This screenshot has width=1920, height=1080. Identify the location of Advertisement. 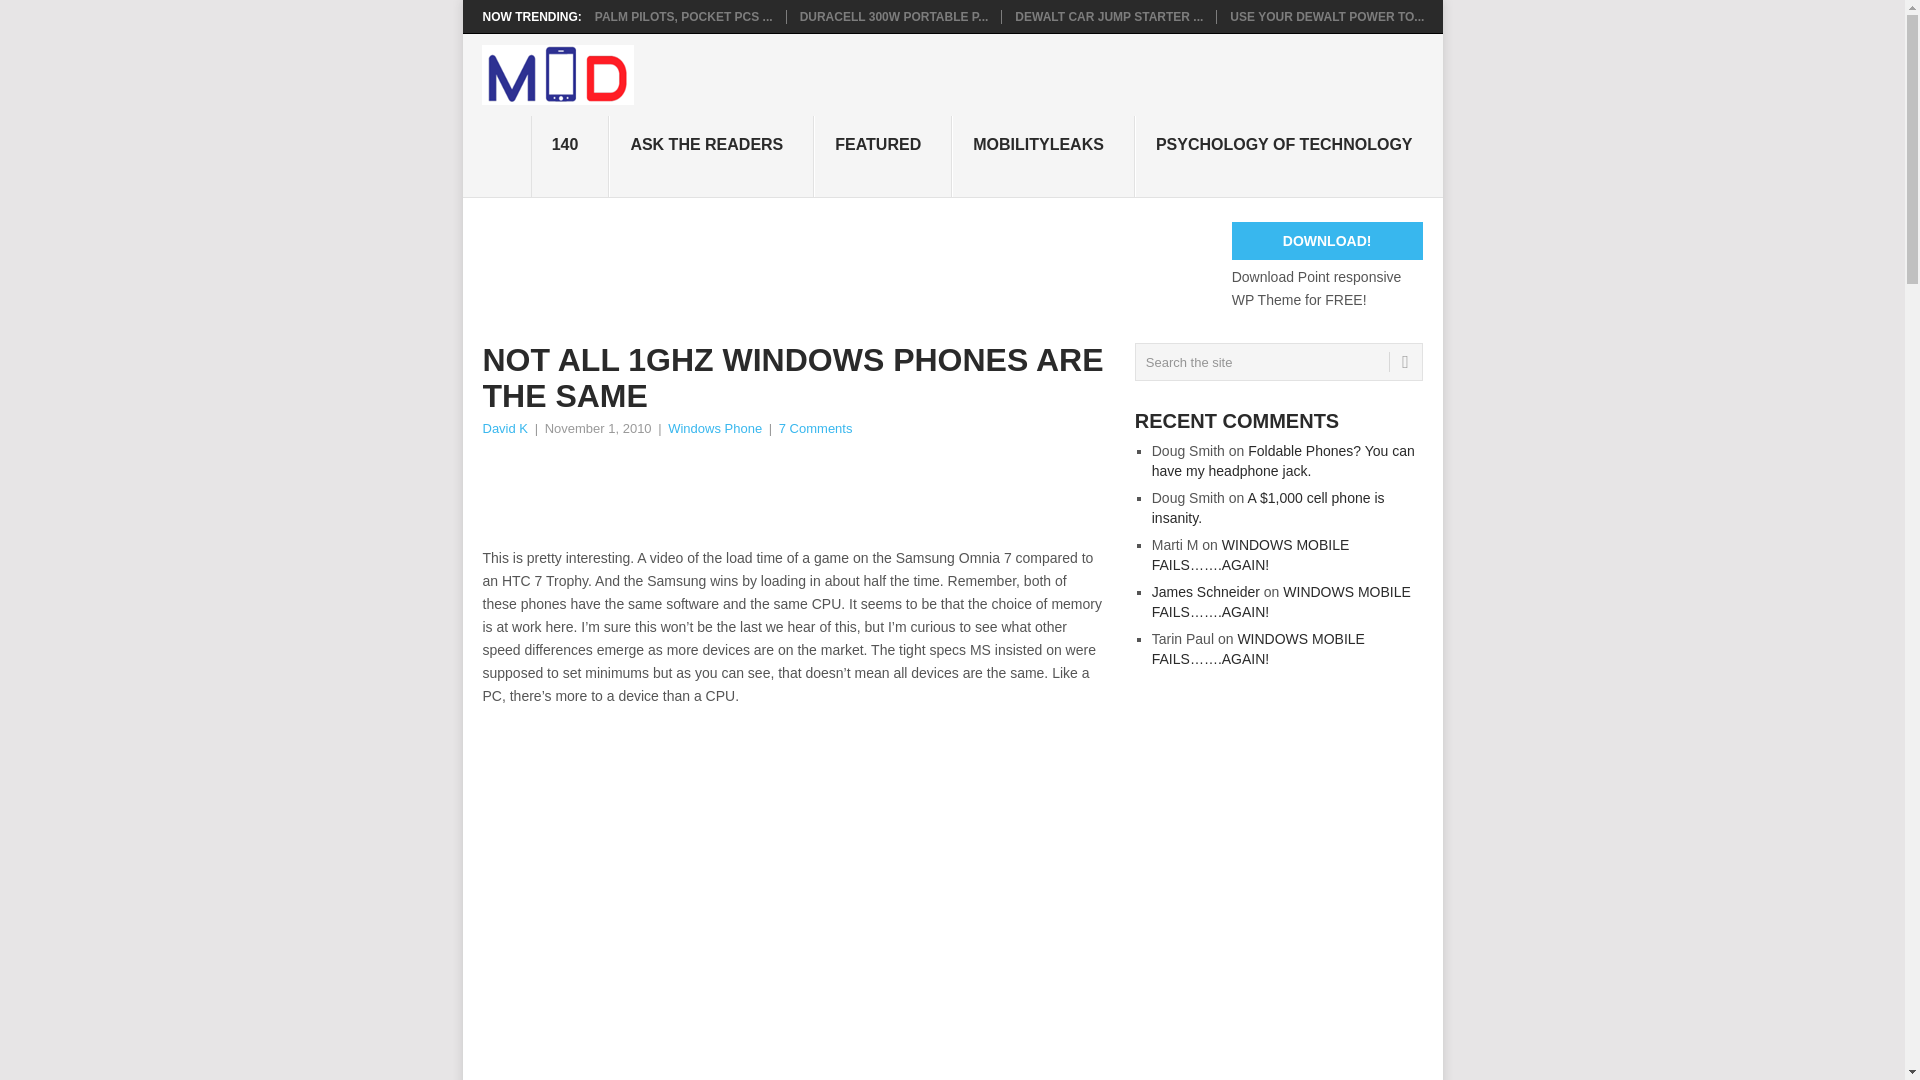
(845, 267).